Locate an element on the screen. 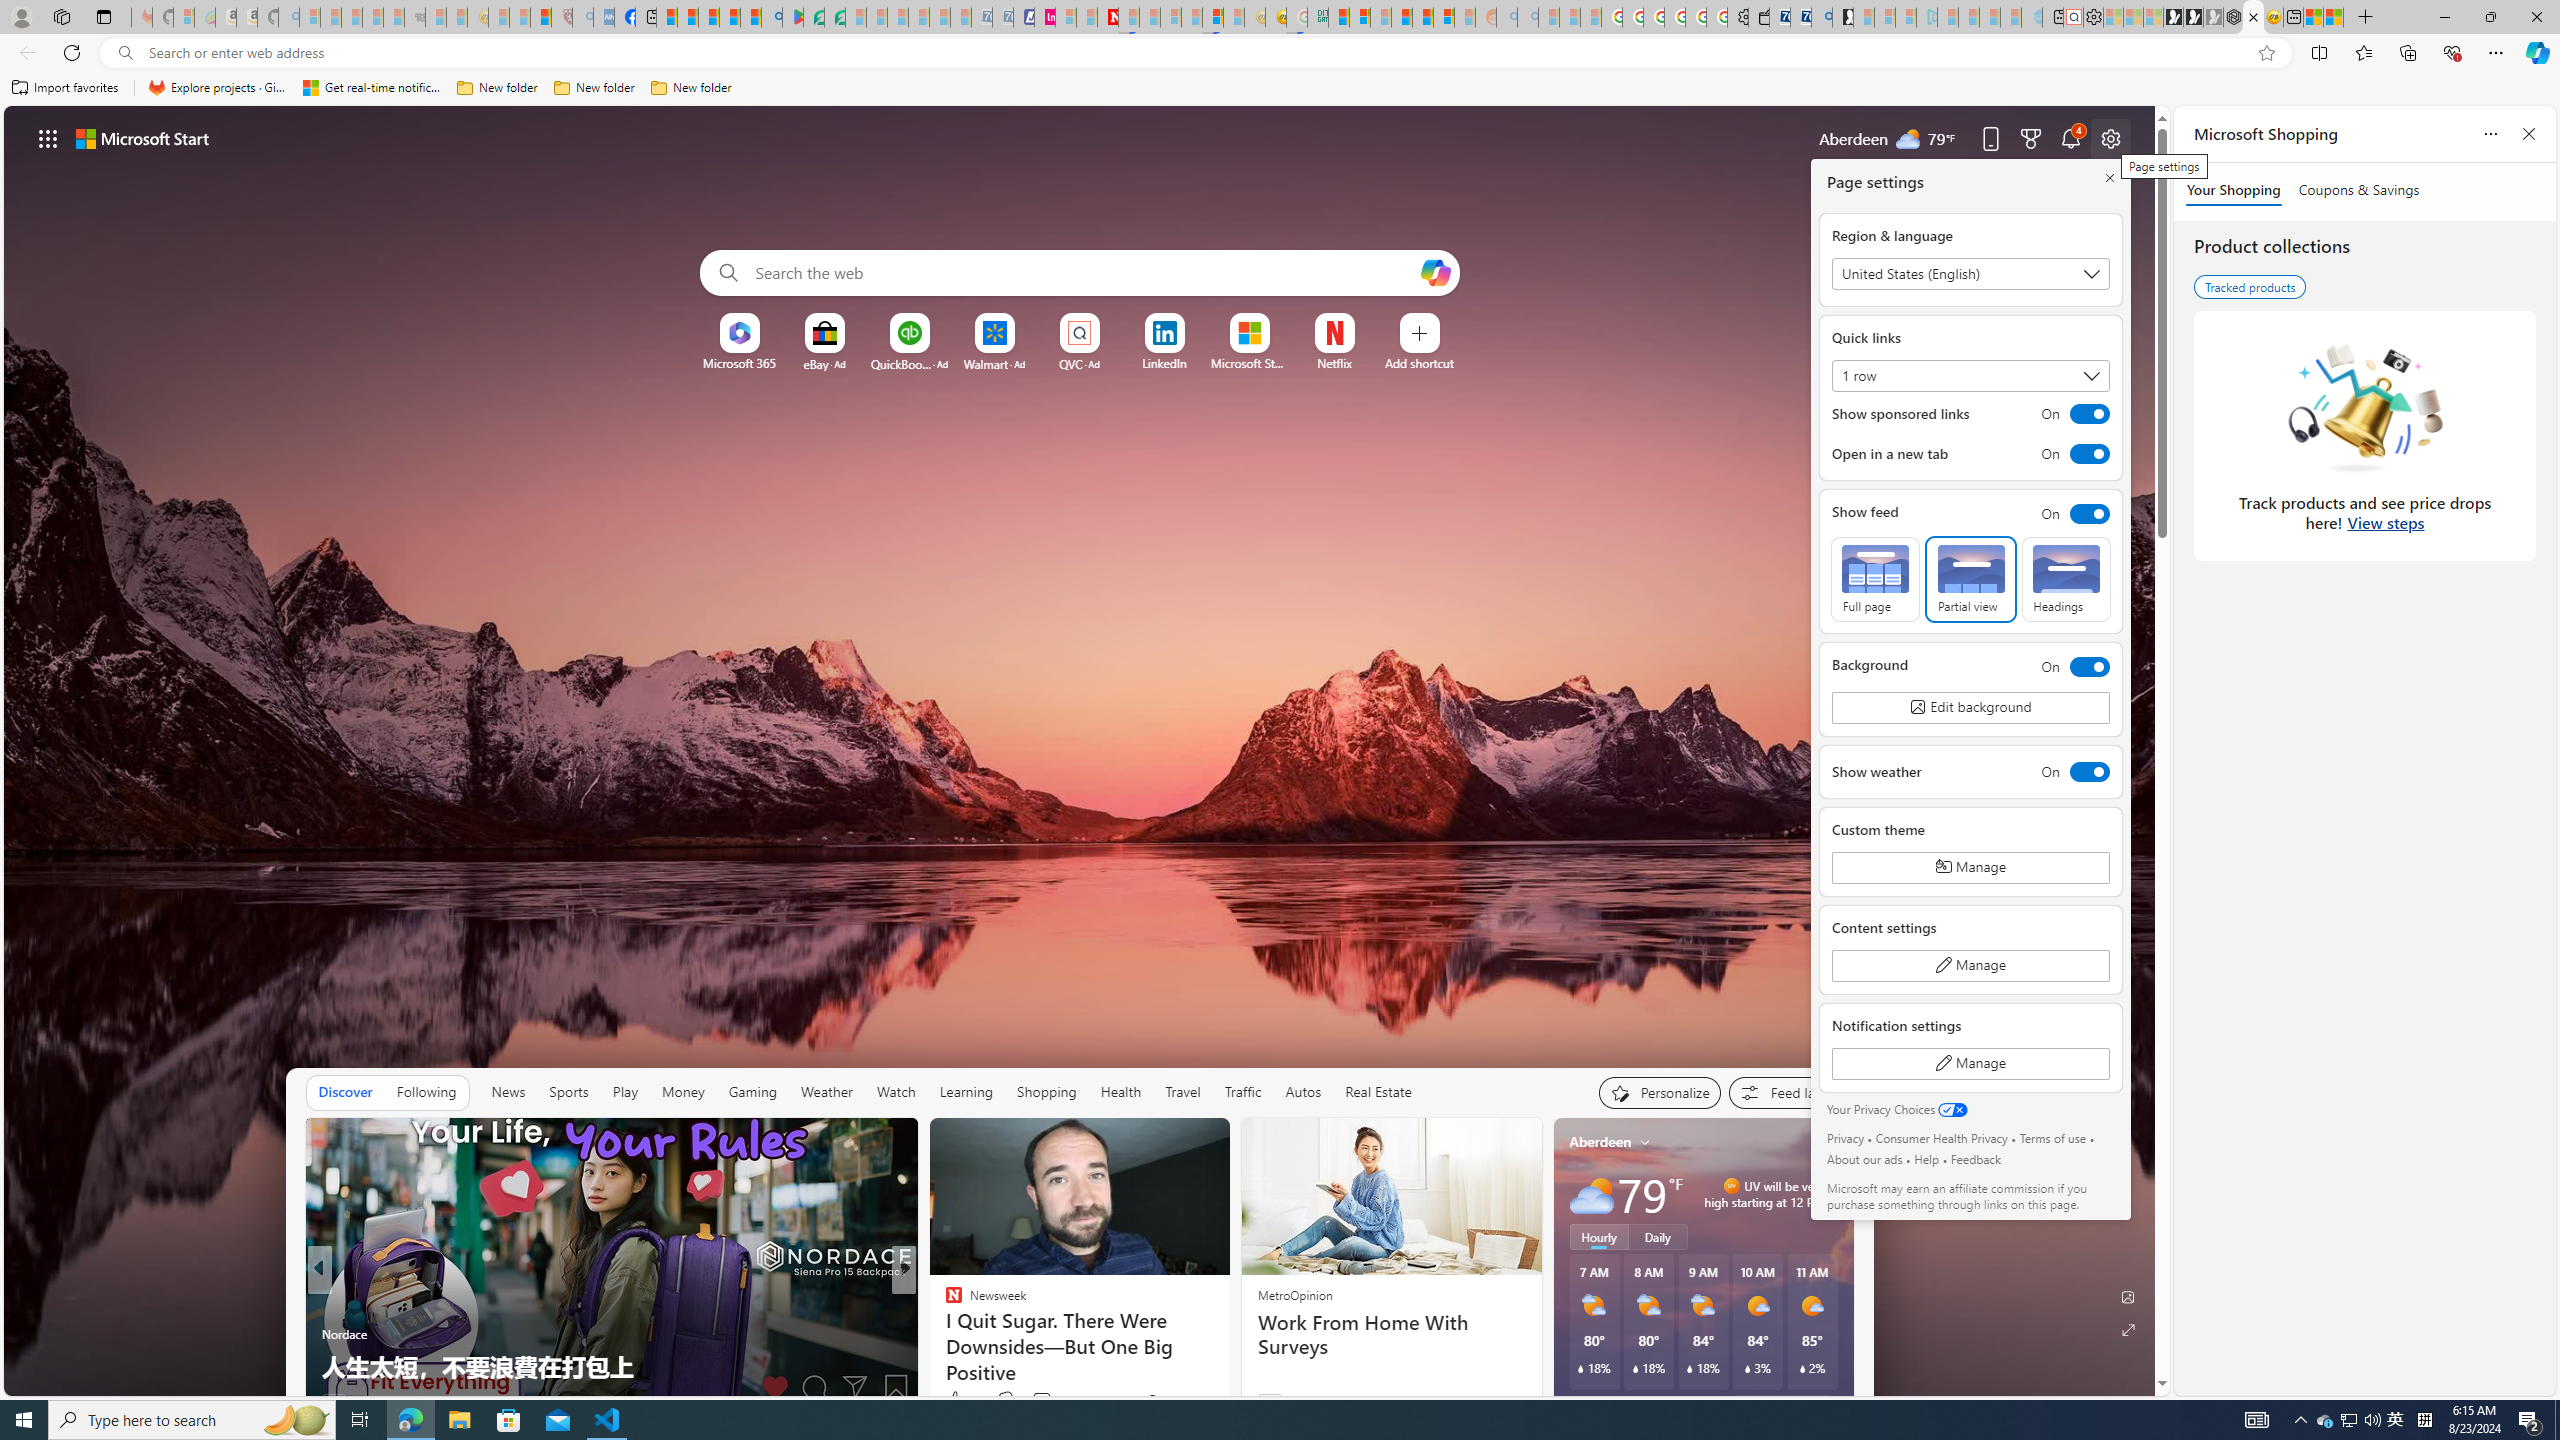 This screenshot has width=2560, height=1440. View comments 116 Comment is located at coordinates (1042, 1399).